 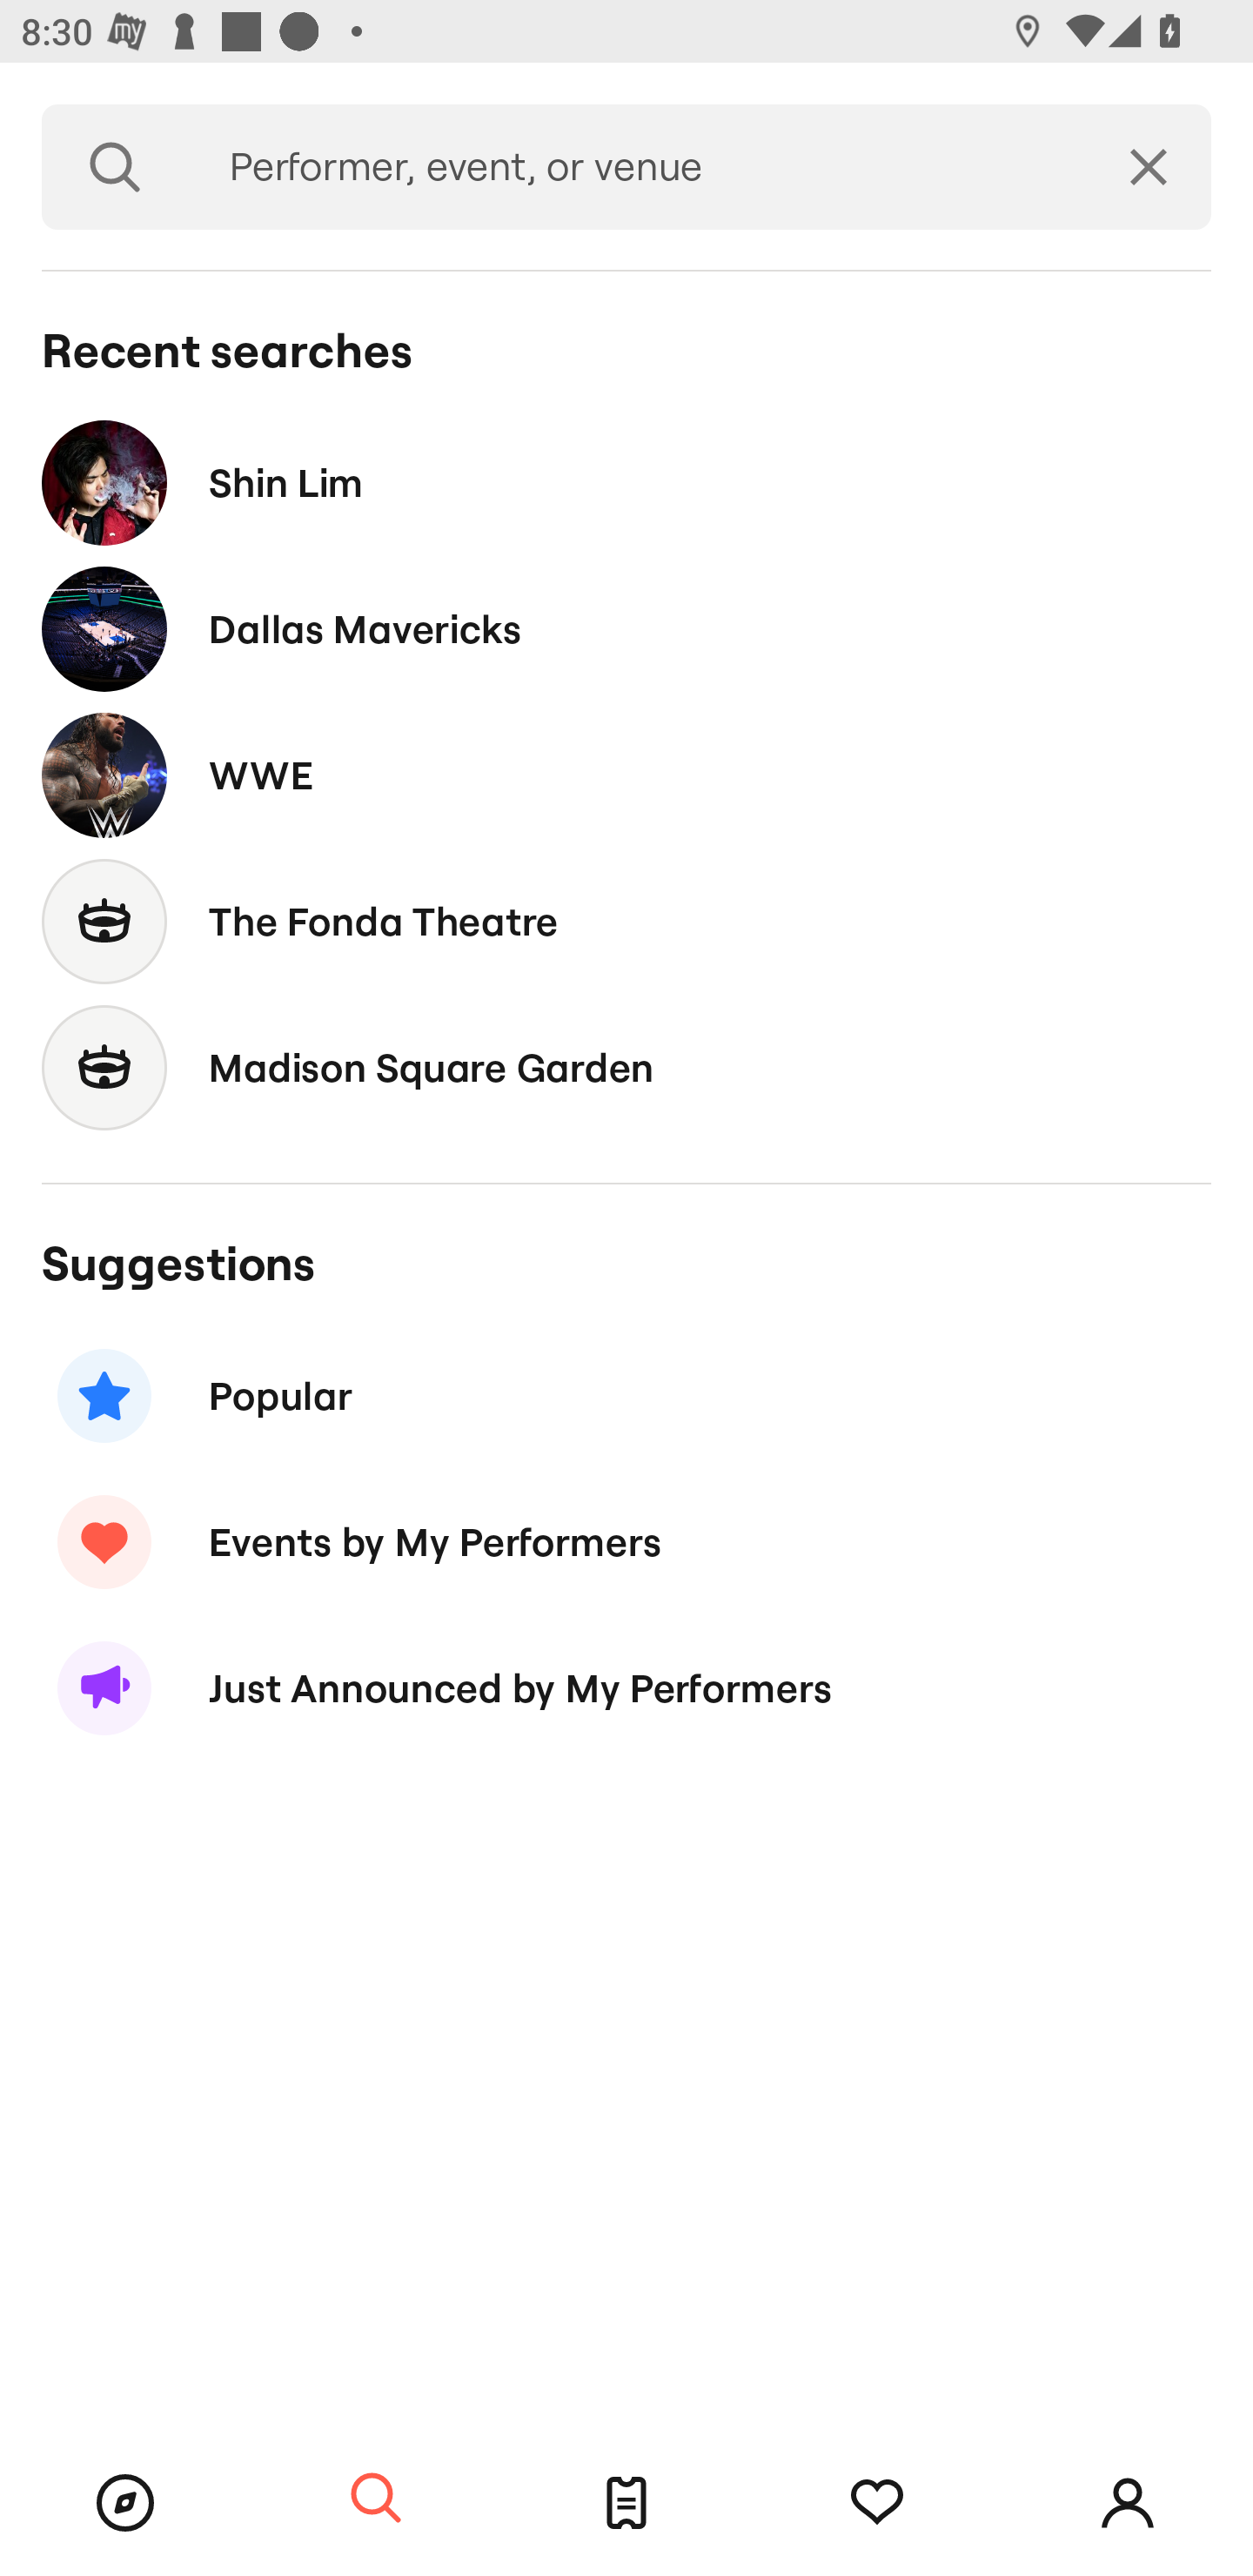 What do you see at coordinates (626, 1067) in the screenshot?
I see `Madison Square Garden` at bounding box center [626, 1067].